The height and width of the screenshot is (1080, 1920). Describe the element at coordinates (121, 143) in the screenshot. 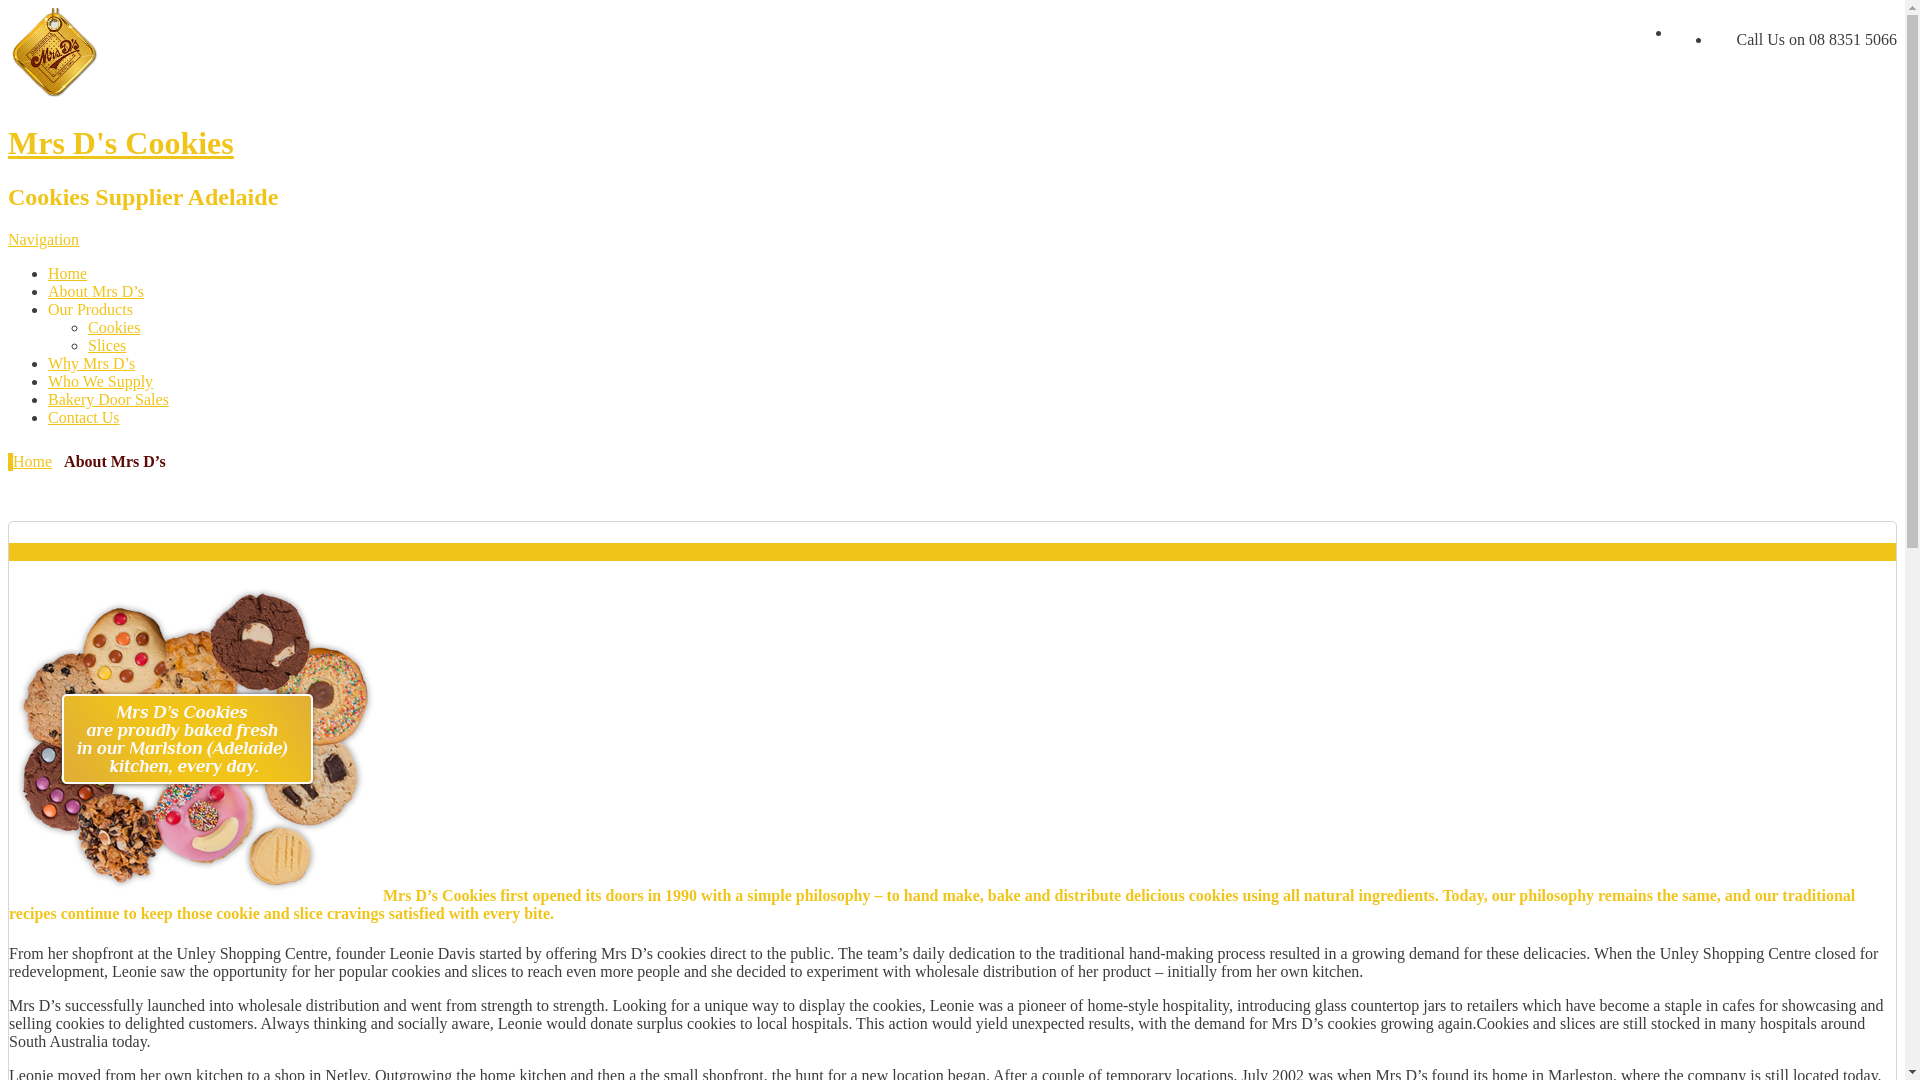

I see `Mrs D's Cookies` at that location.